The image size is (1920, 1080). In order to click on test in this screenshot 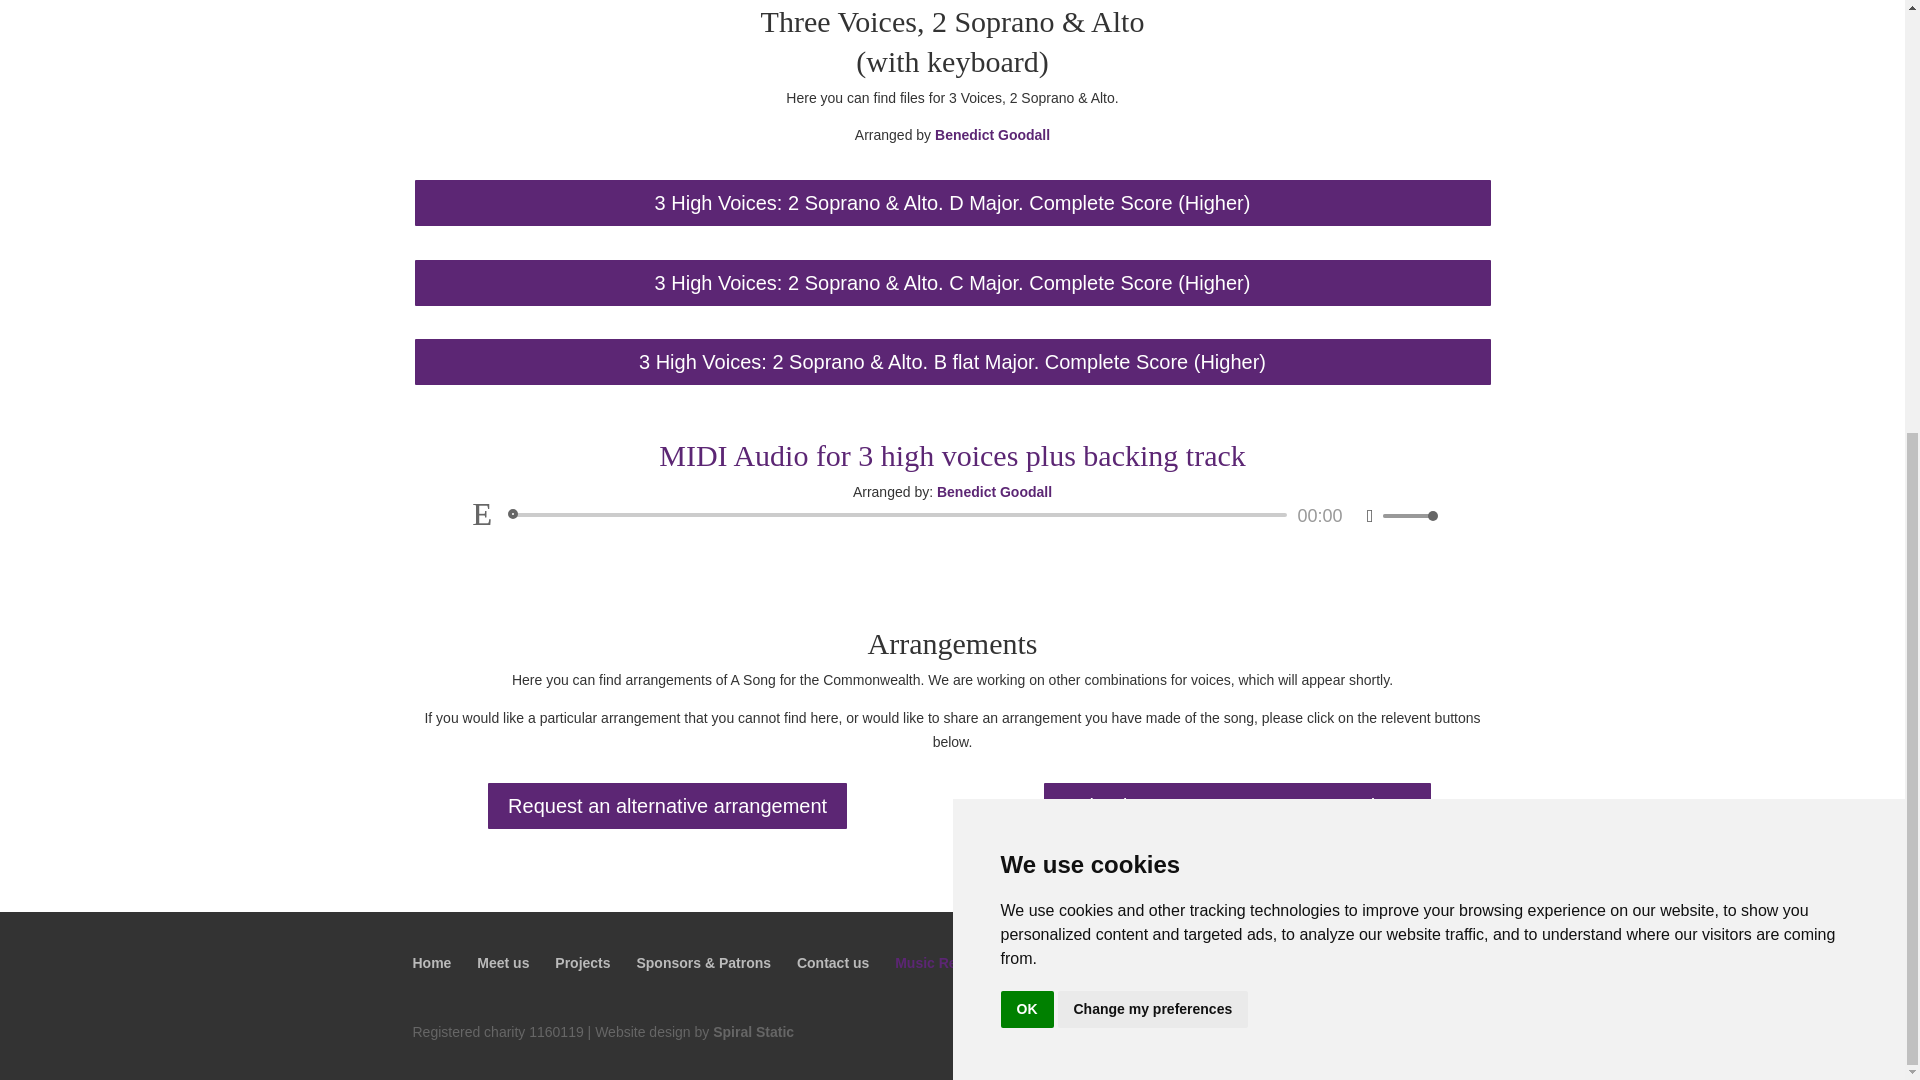, I will do `click(753, 1032)`.